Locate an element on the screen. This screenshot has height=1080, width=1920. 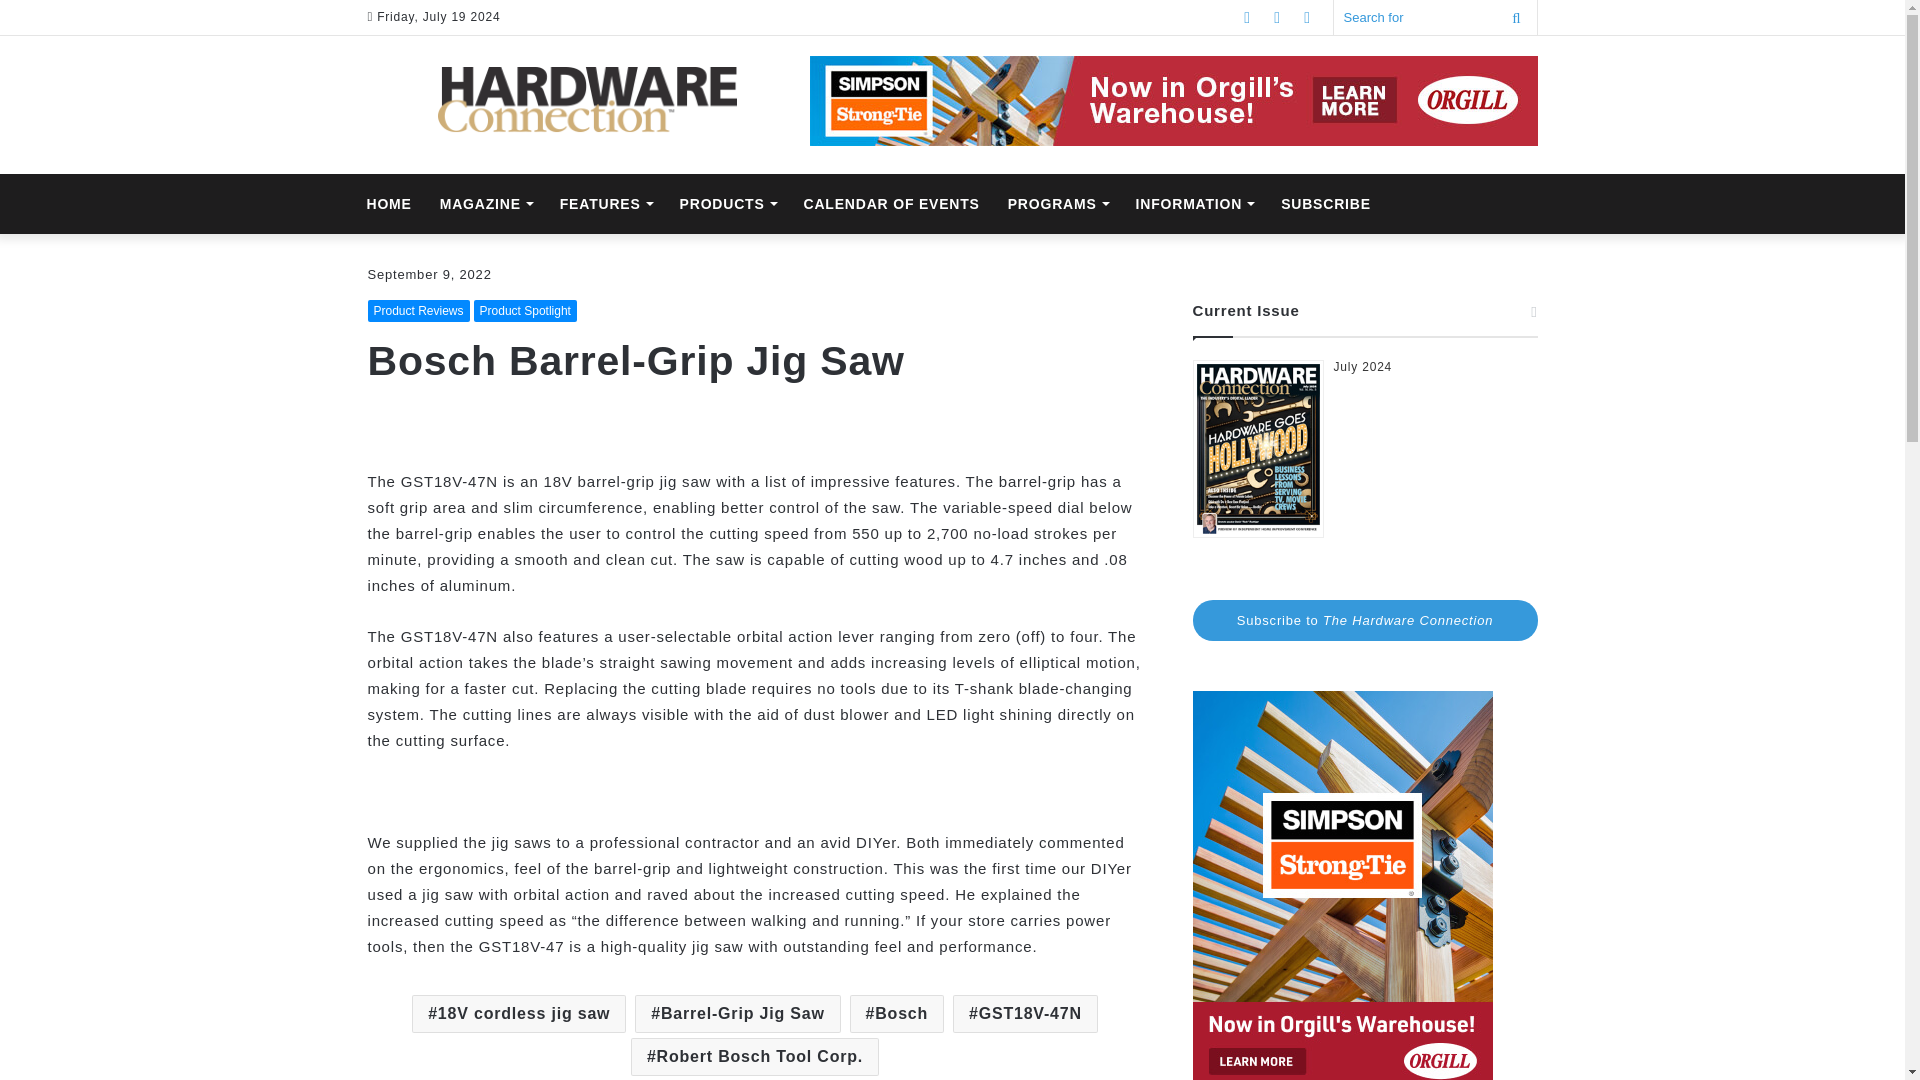
FEATURES is located at coordinates (606, 204).